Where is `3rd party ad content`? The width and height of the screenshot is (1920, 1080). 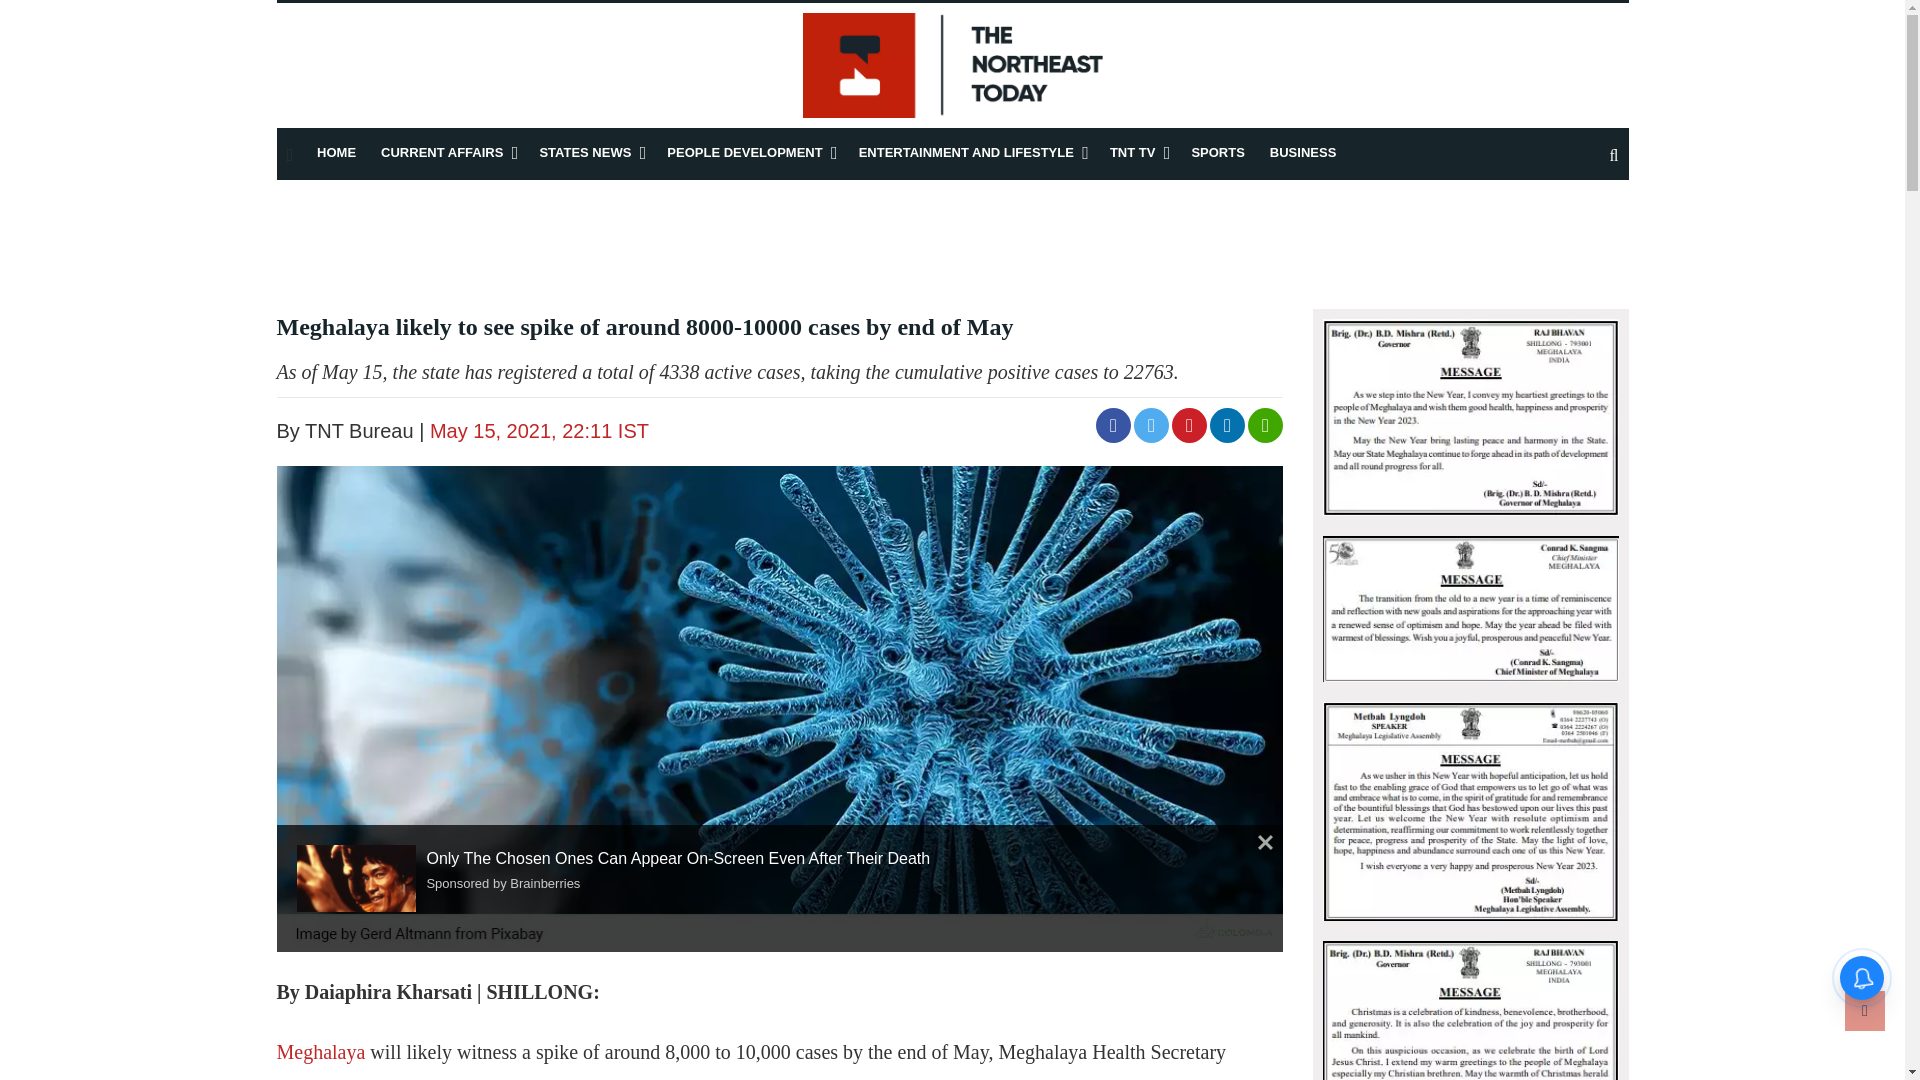
3rd party ad content is located at coordinates (952, 244).